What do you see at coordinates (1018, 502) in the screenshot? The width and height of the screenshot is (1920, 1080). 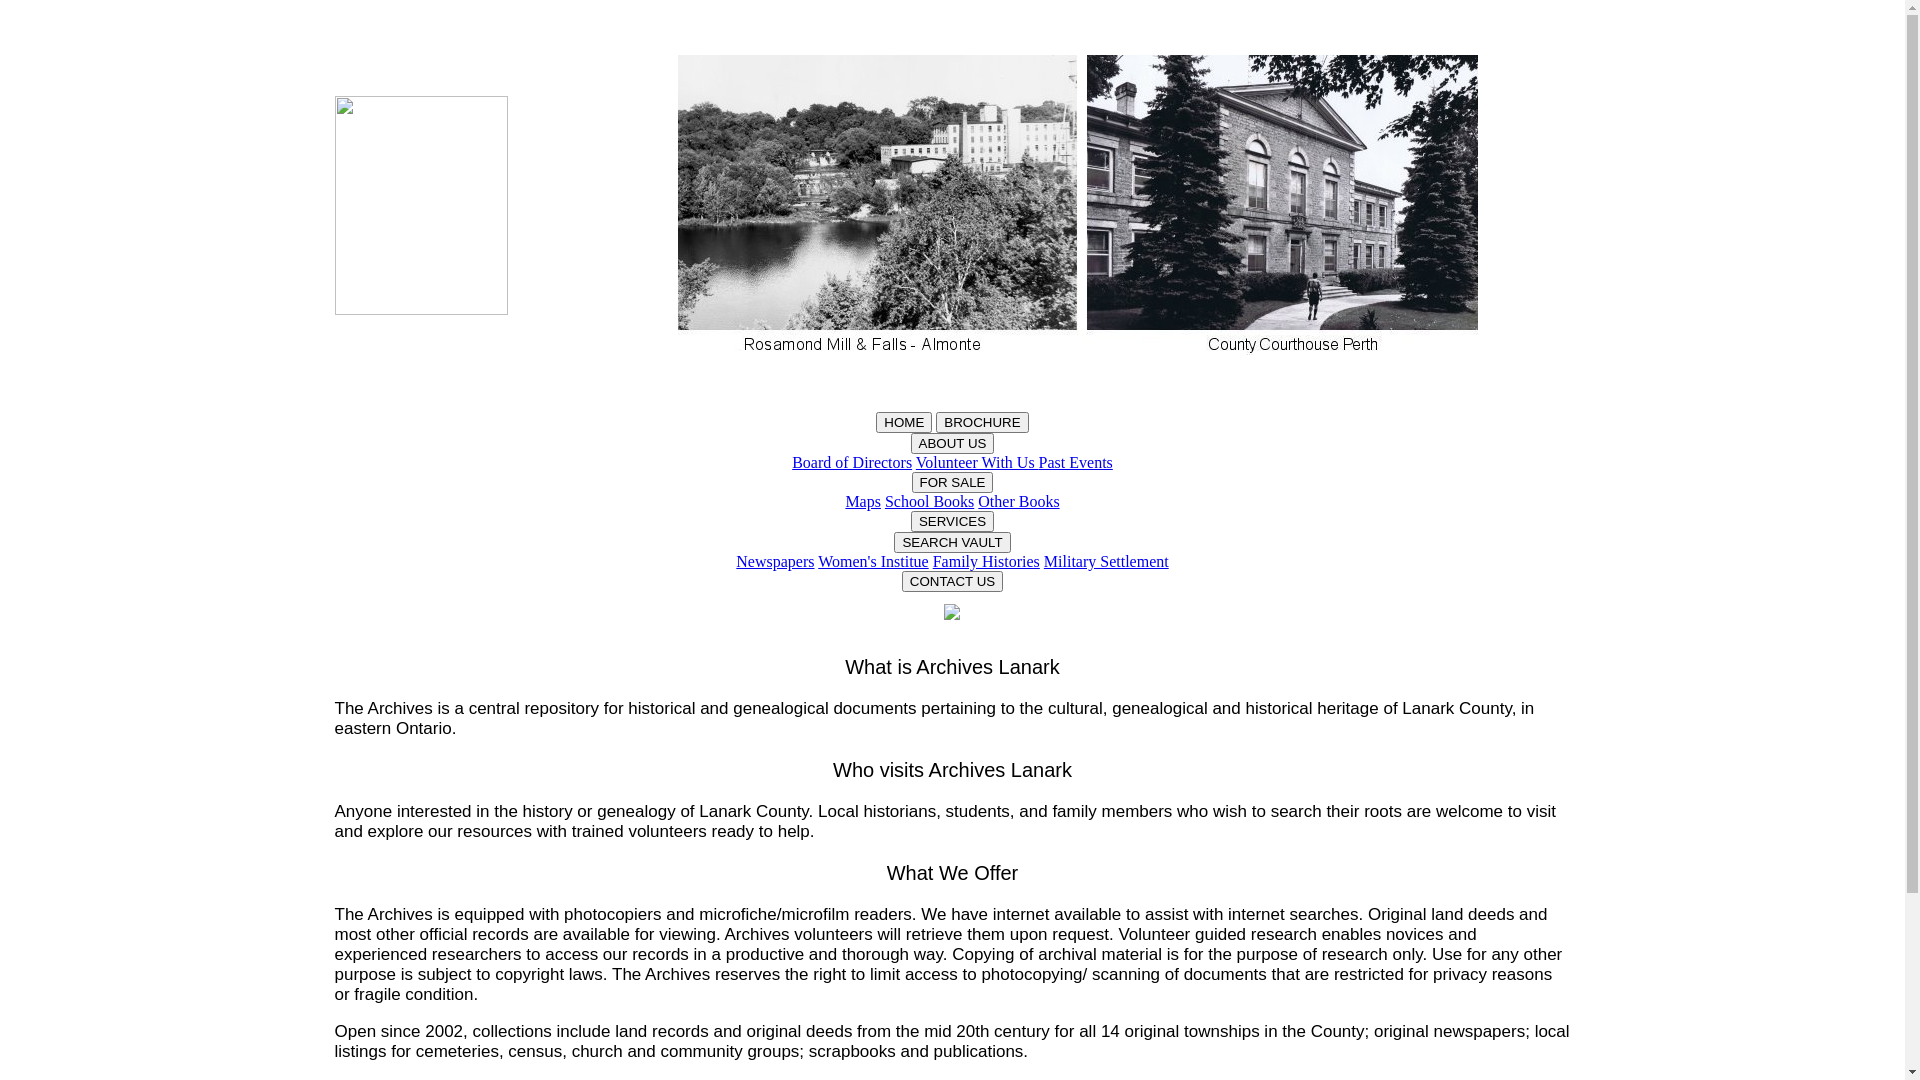 I see `Other Books` at bounding box center [1018, 502].